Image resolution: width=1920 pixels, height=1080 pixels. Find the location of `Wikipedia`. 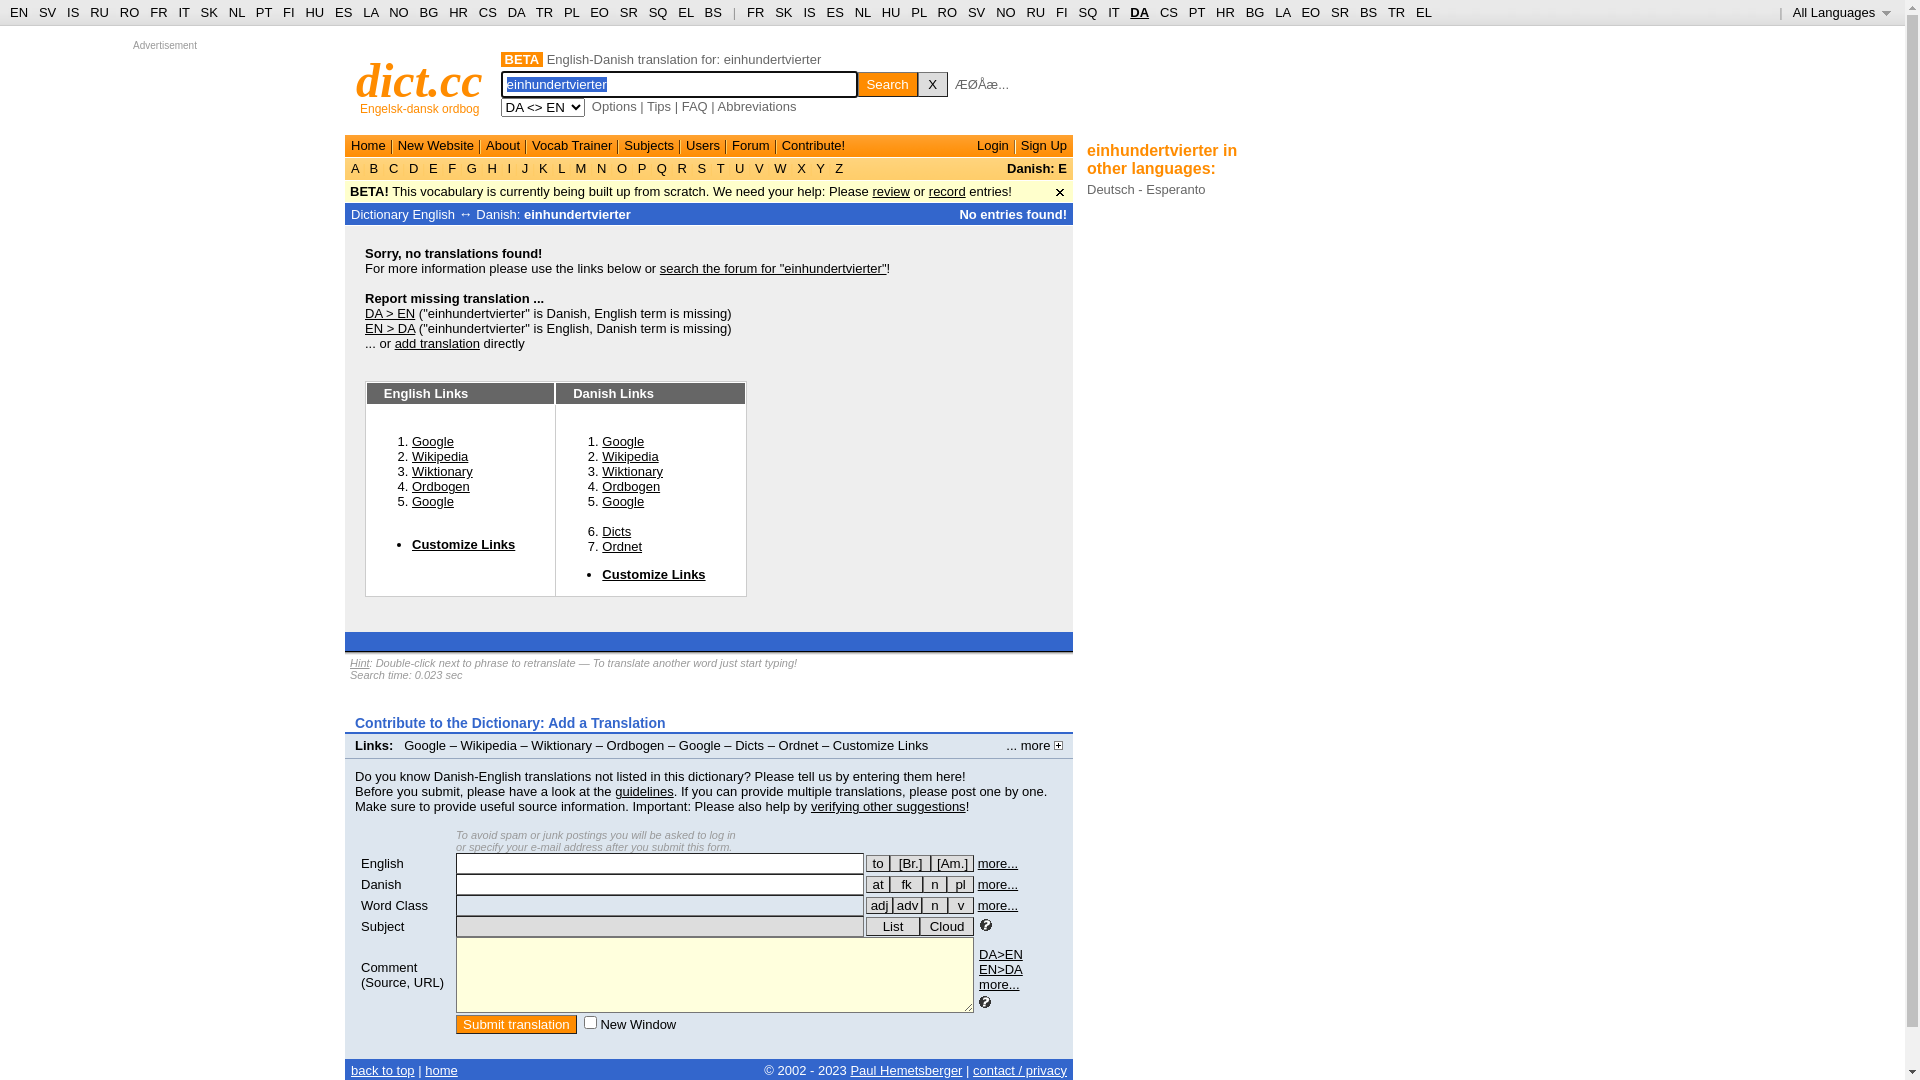

Wikipedia is located at coordinates (630, 456).